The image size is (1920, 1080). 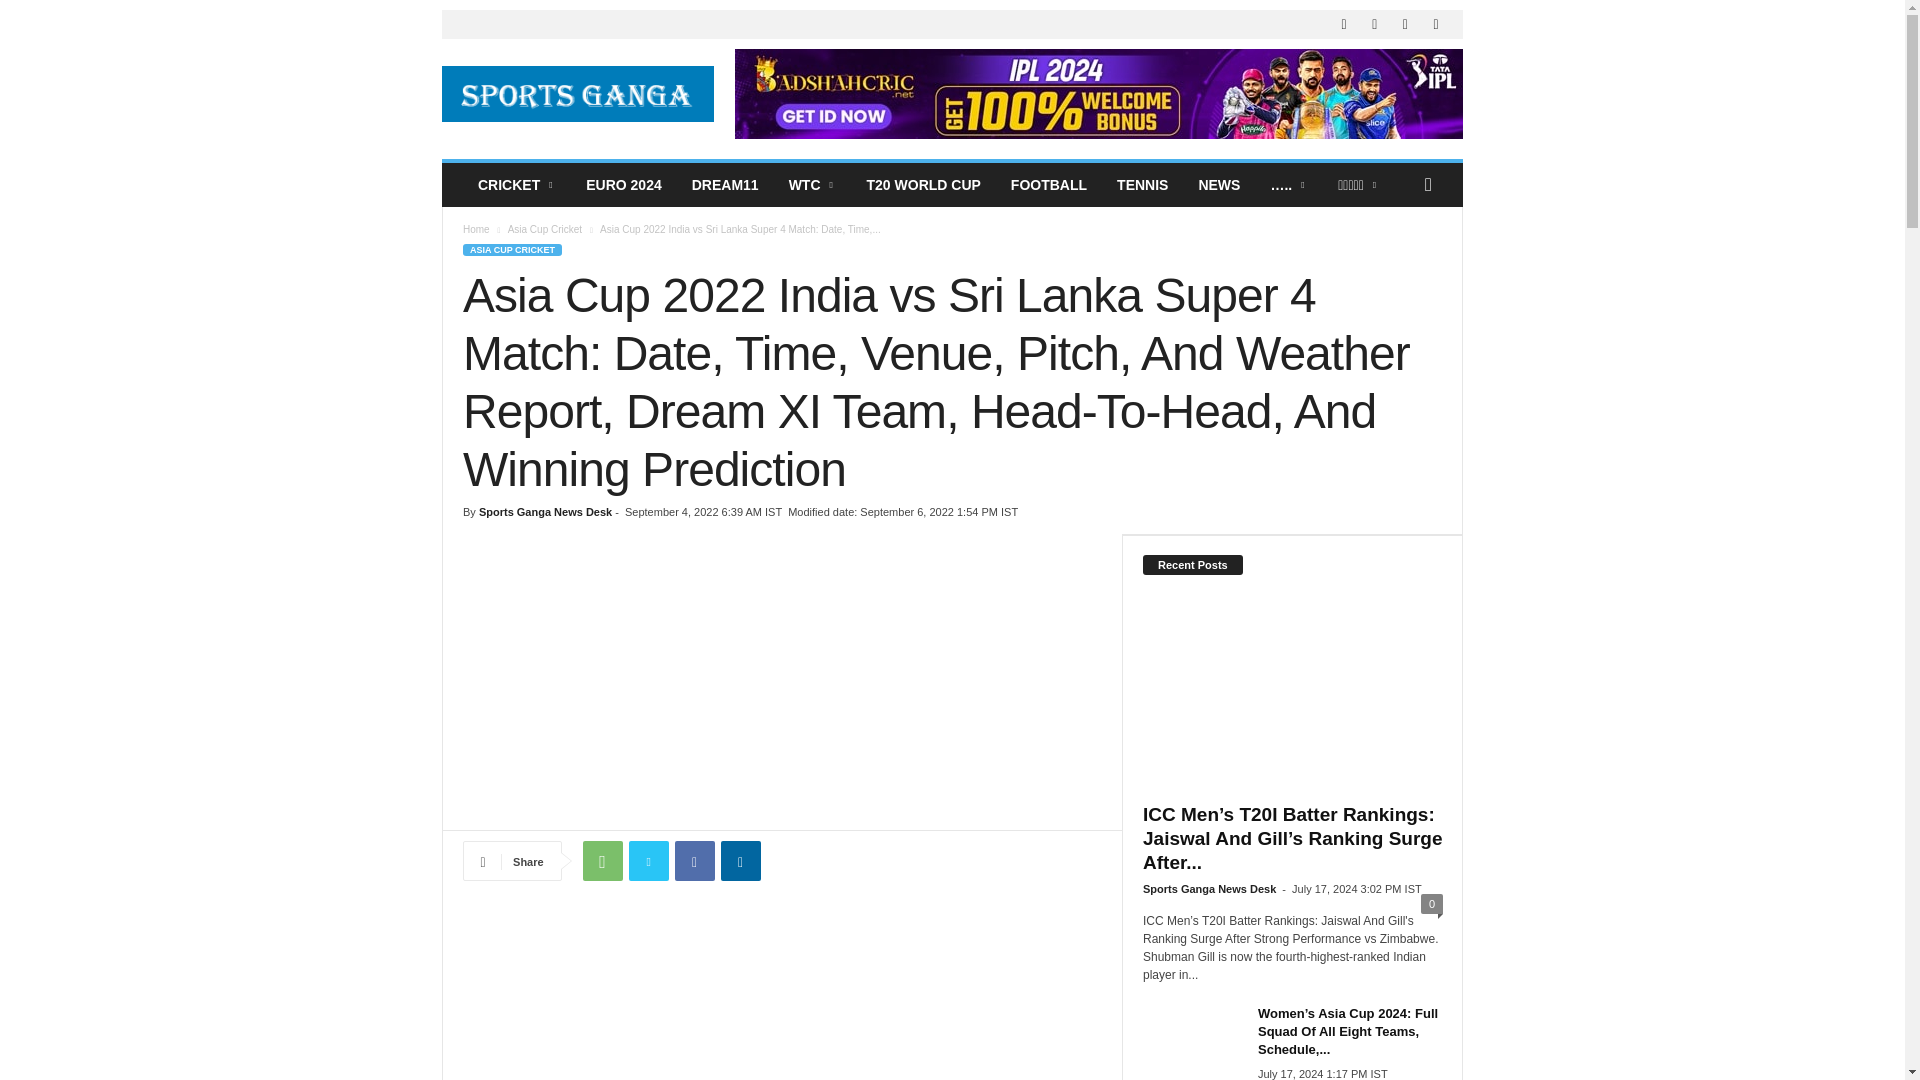 What do you see at coordinates (602, 861) in the screenshot?
I see `WhatsApp` at bounding box center [602, 861].